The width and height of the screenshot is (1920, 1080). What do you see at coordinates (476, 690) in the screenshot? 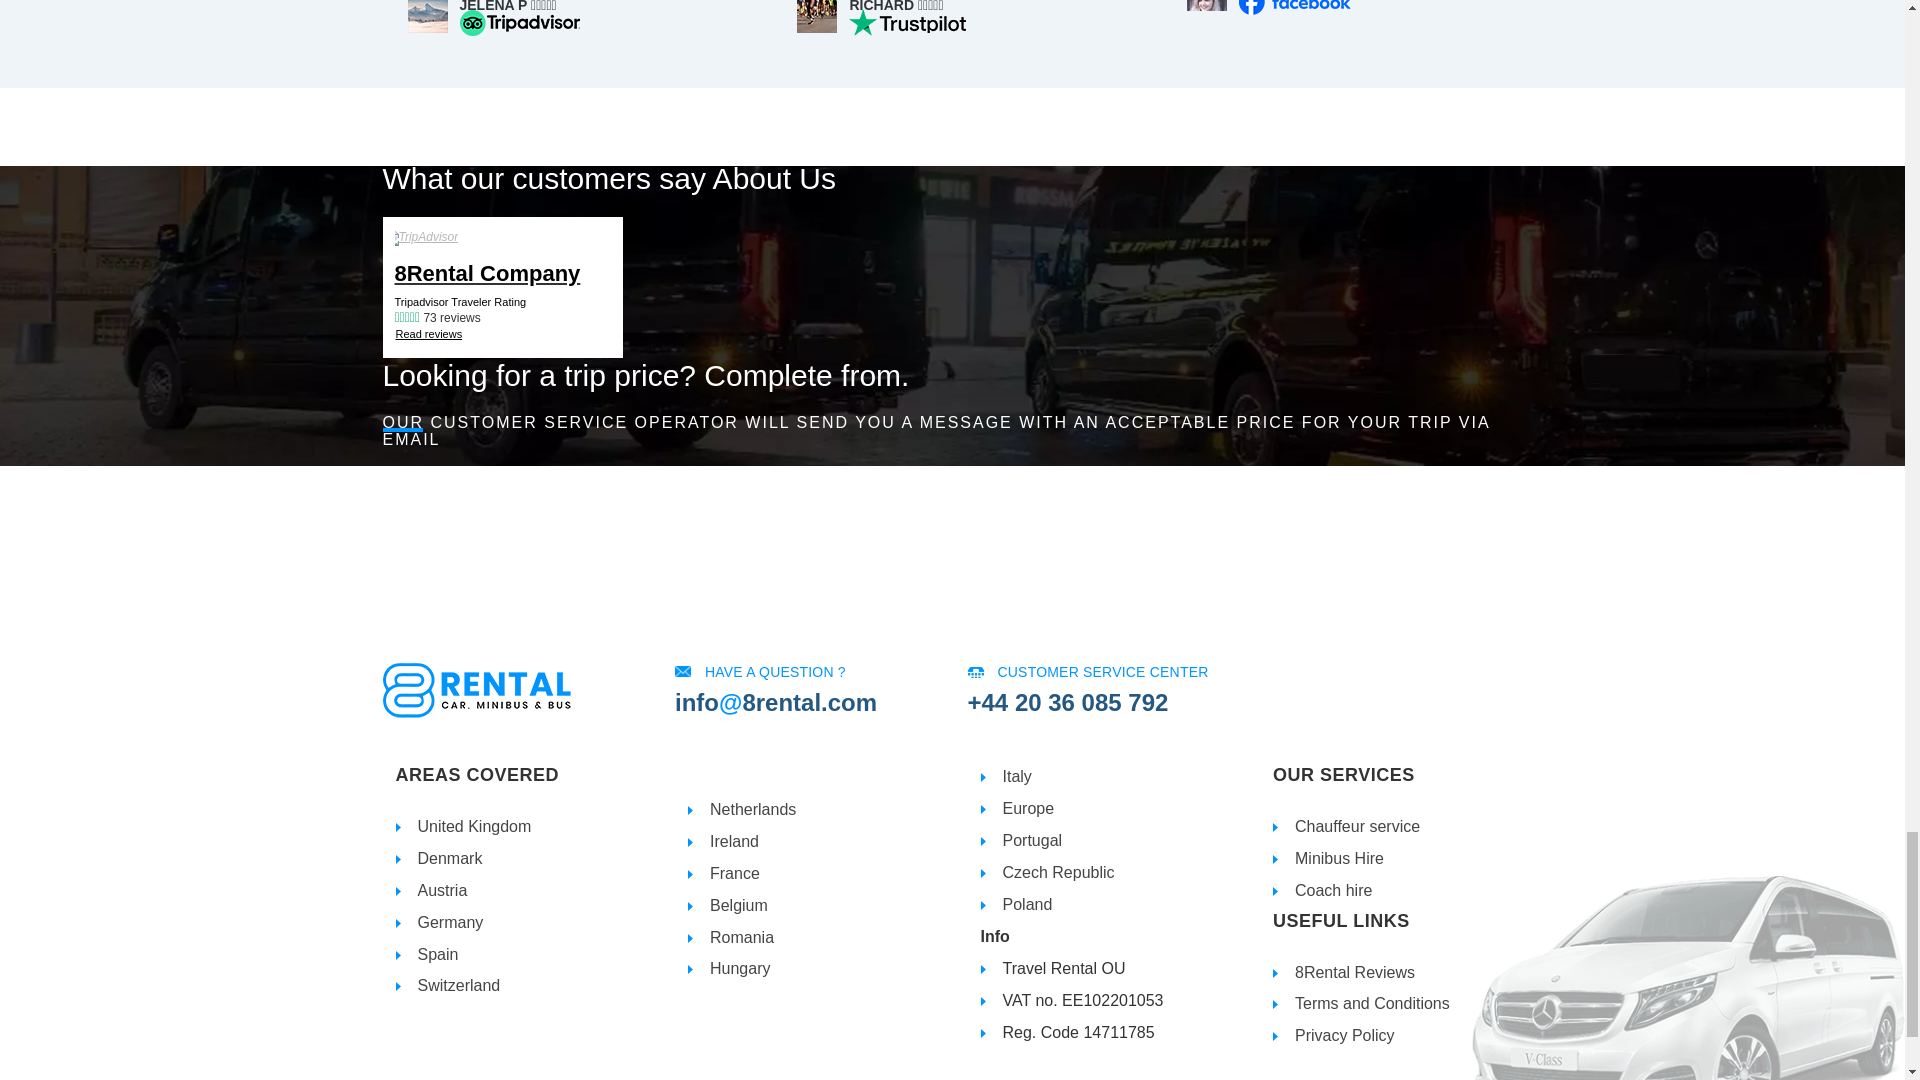
I see `8rental company logo` at bounding box center [476, 690].